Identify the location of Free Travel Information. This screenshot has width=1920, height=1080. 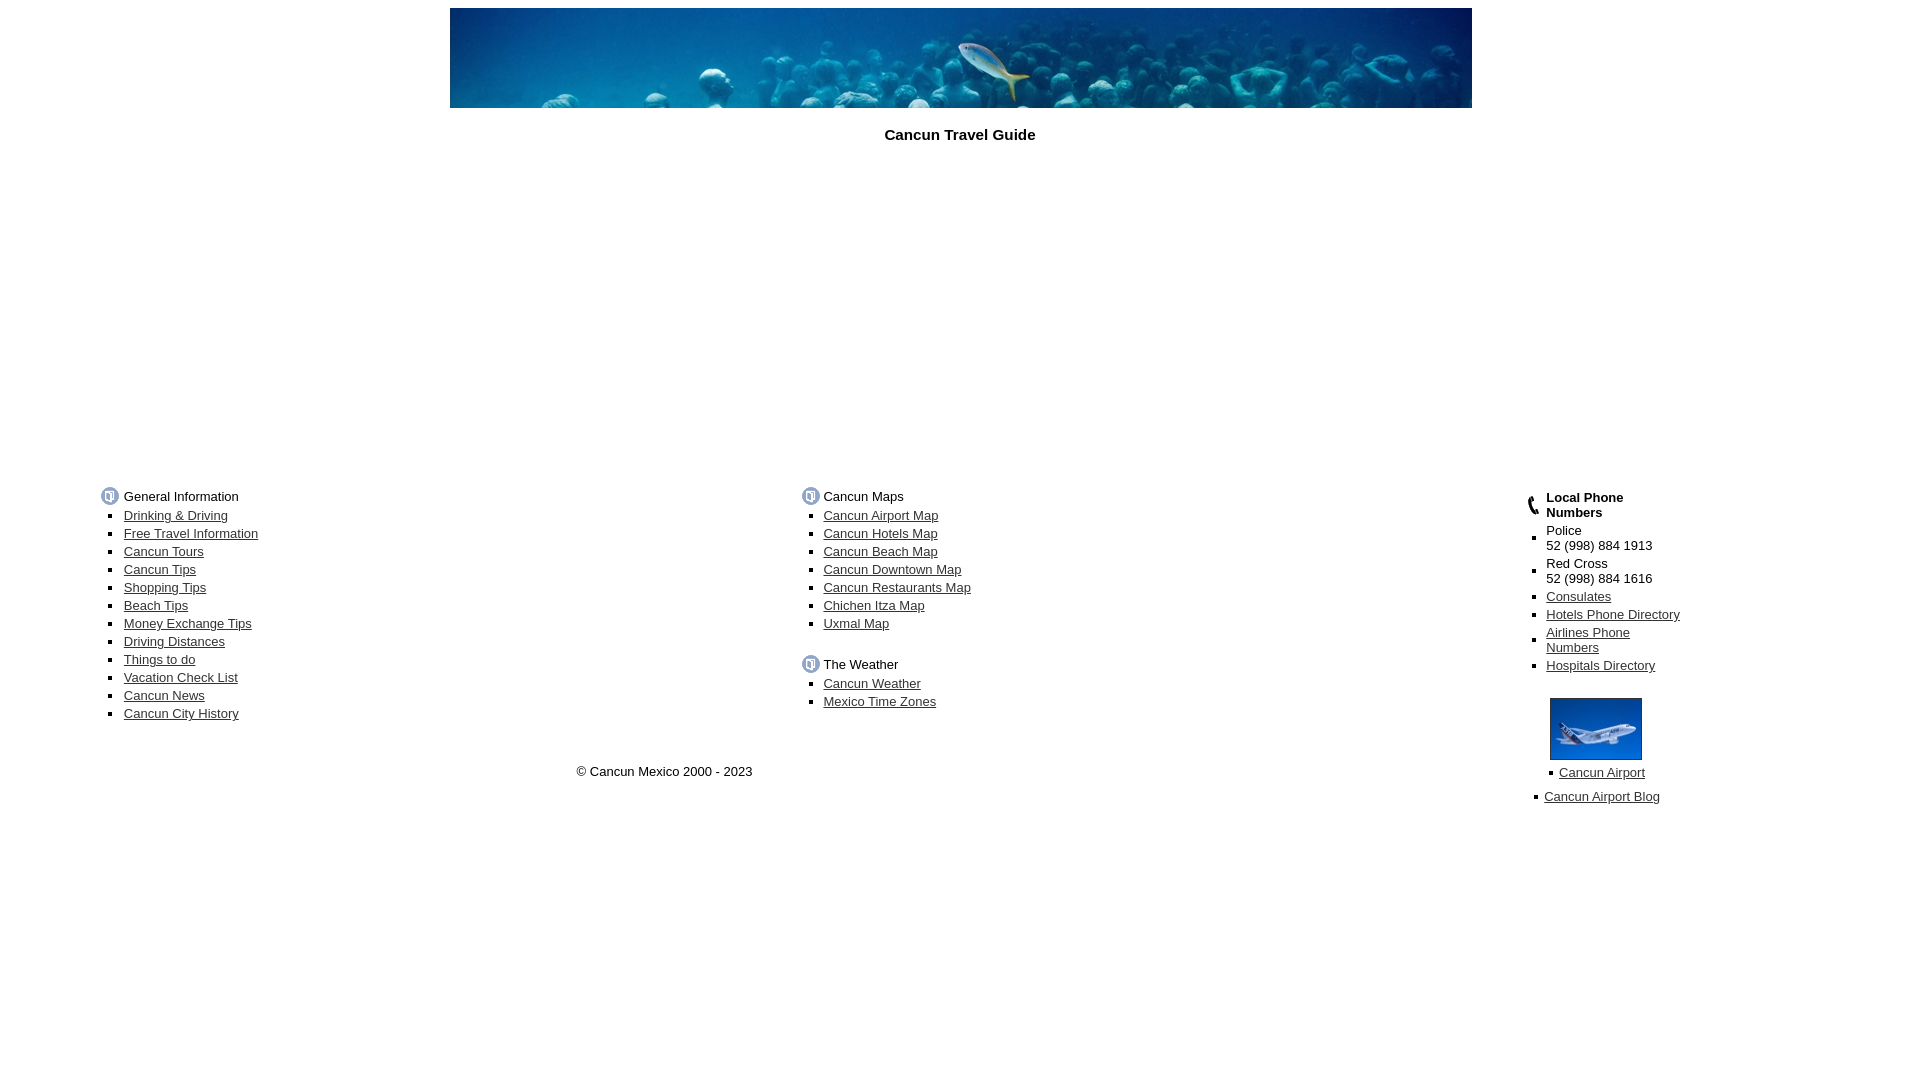
(191, 534).